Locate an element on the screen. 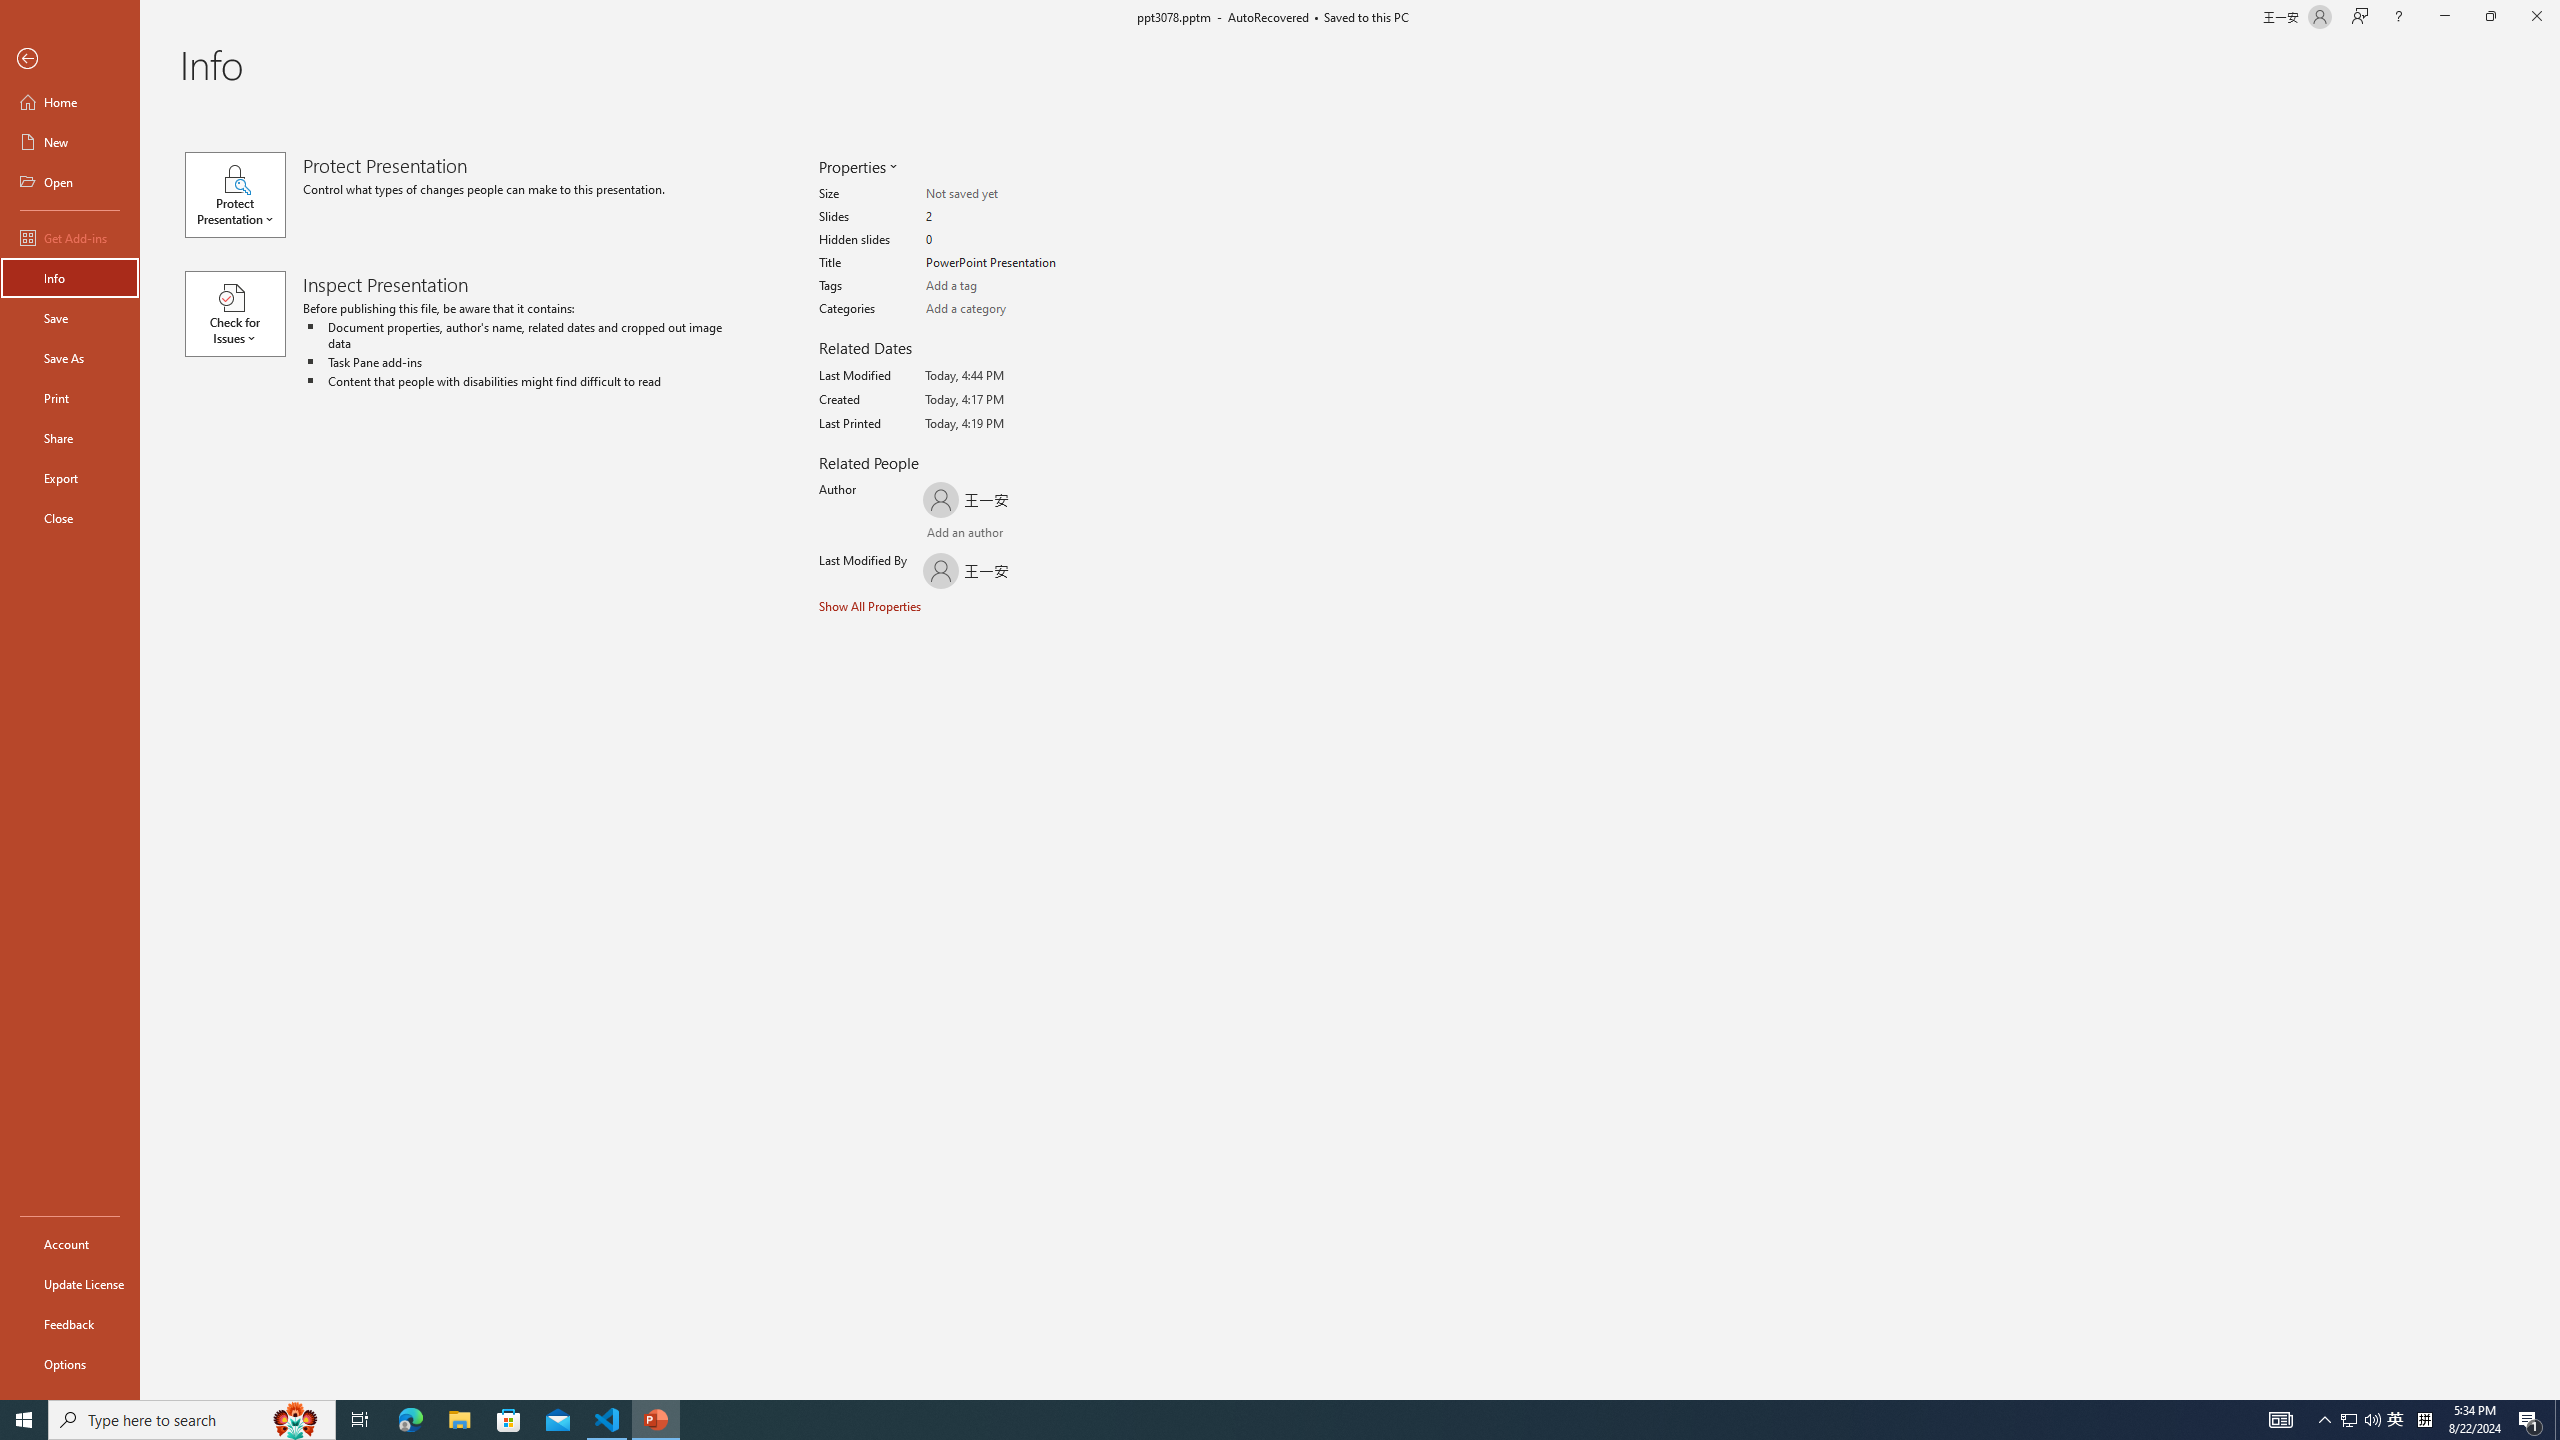  Print is located at coordinates (70, 397).